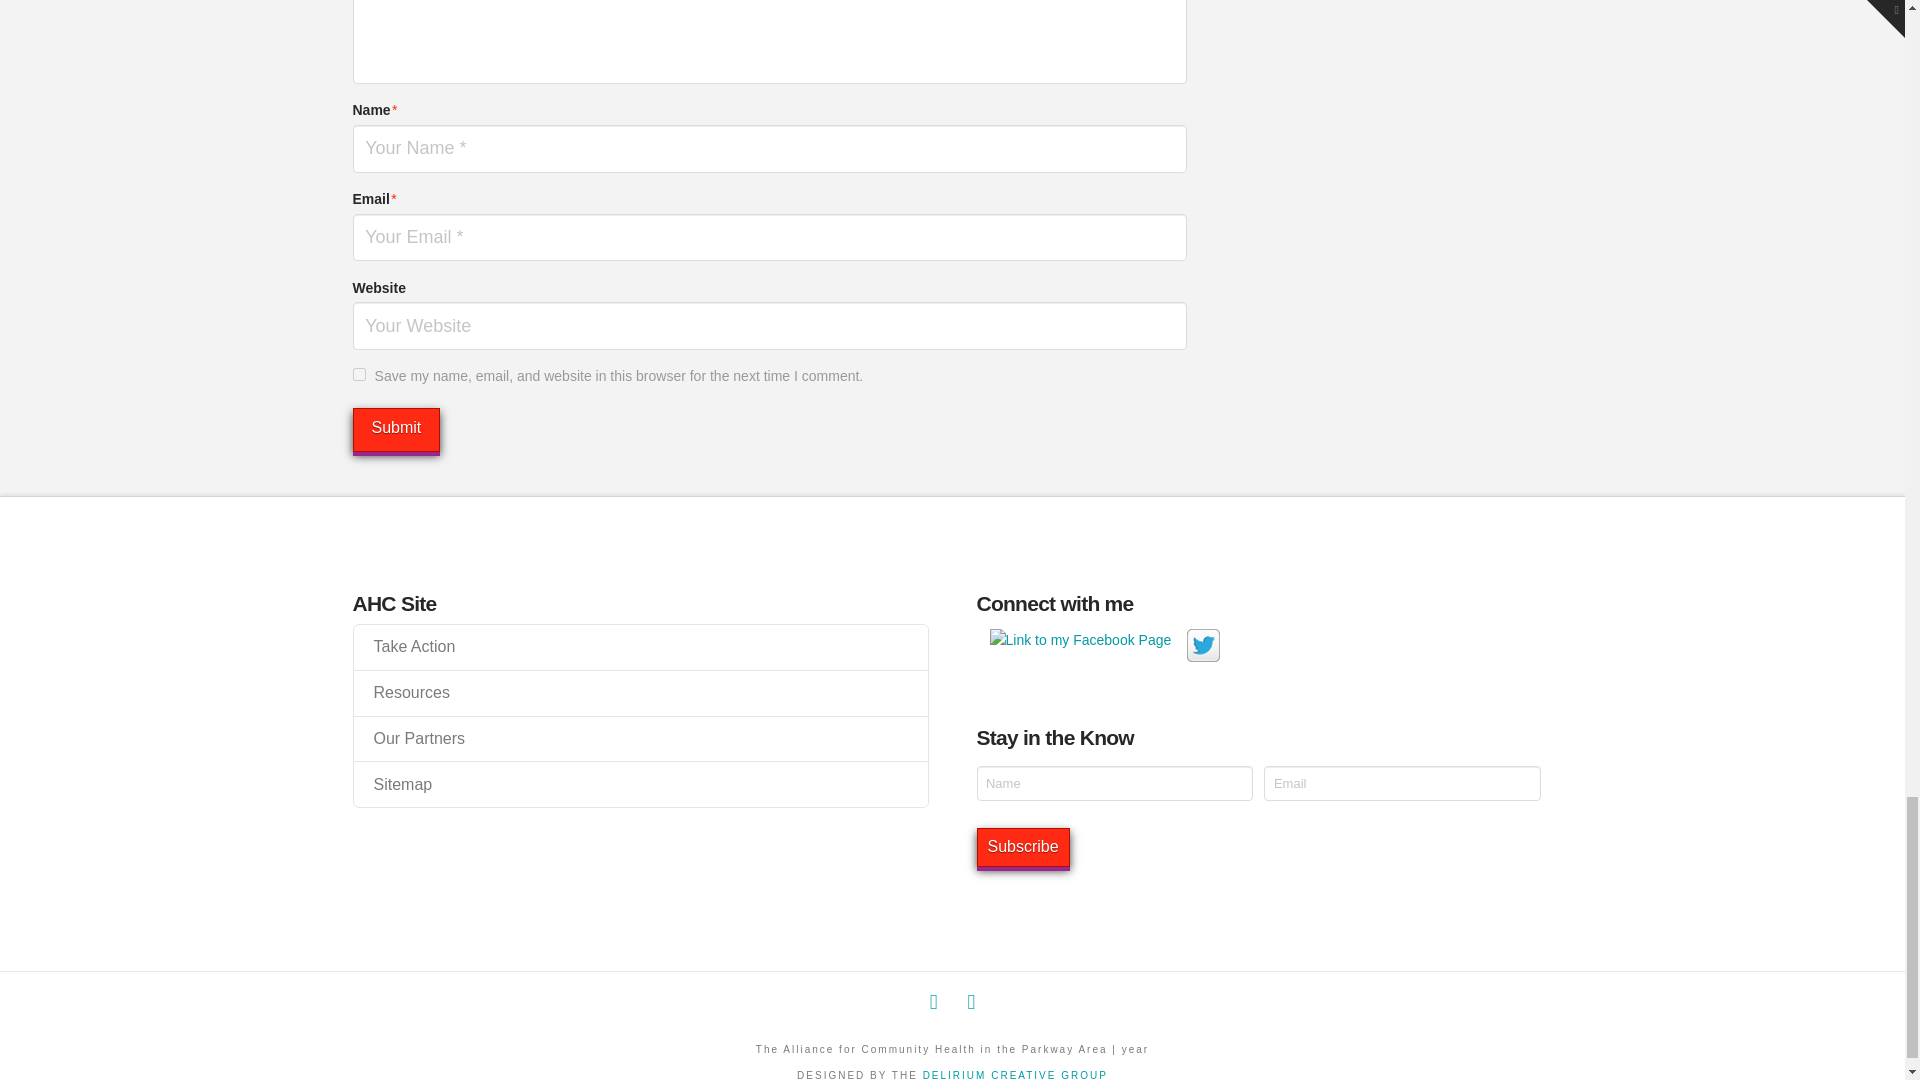 The image size is (1920, 1080). I want to click on Link to my Facebook Page, so click(1080, 640).